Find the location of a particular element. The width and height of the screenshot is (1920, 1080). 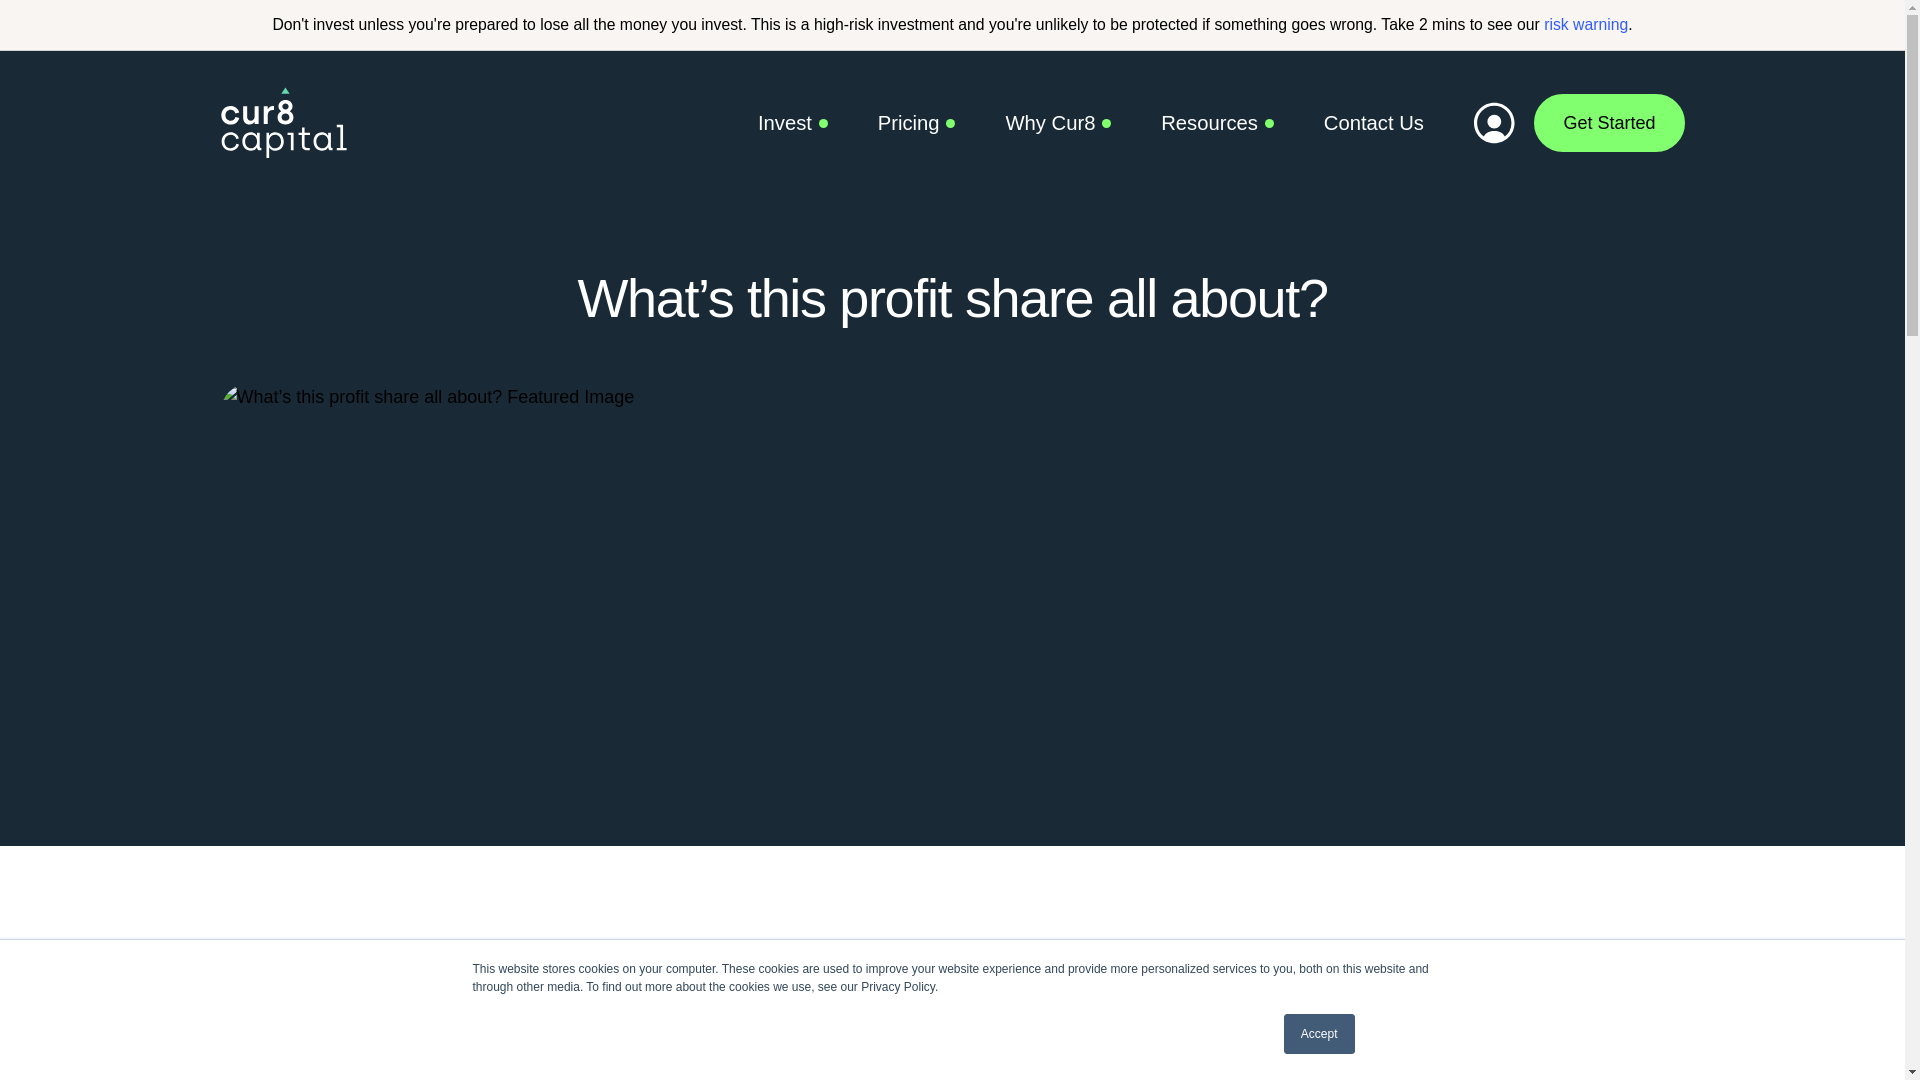

risk warning is located at coordinates (1586, 24).